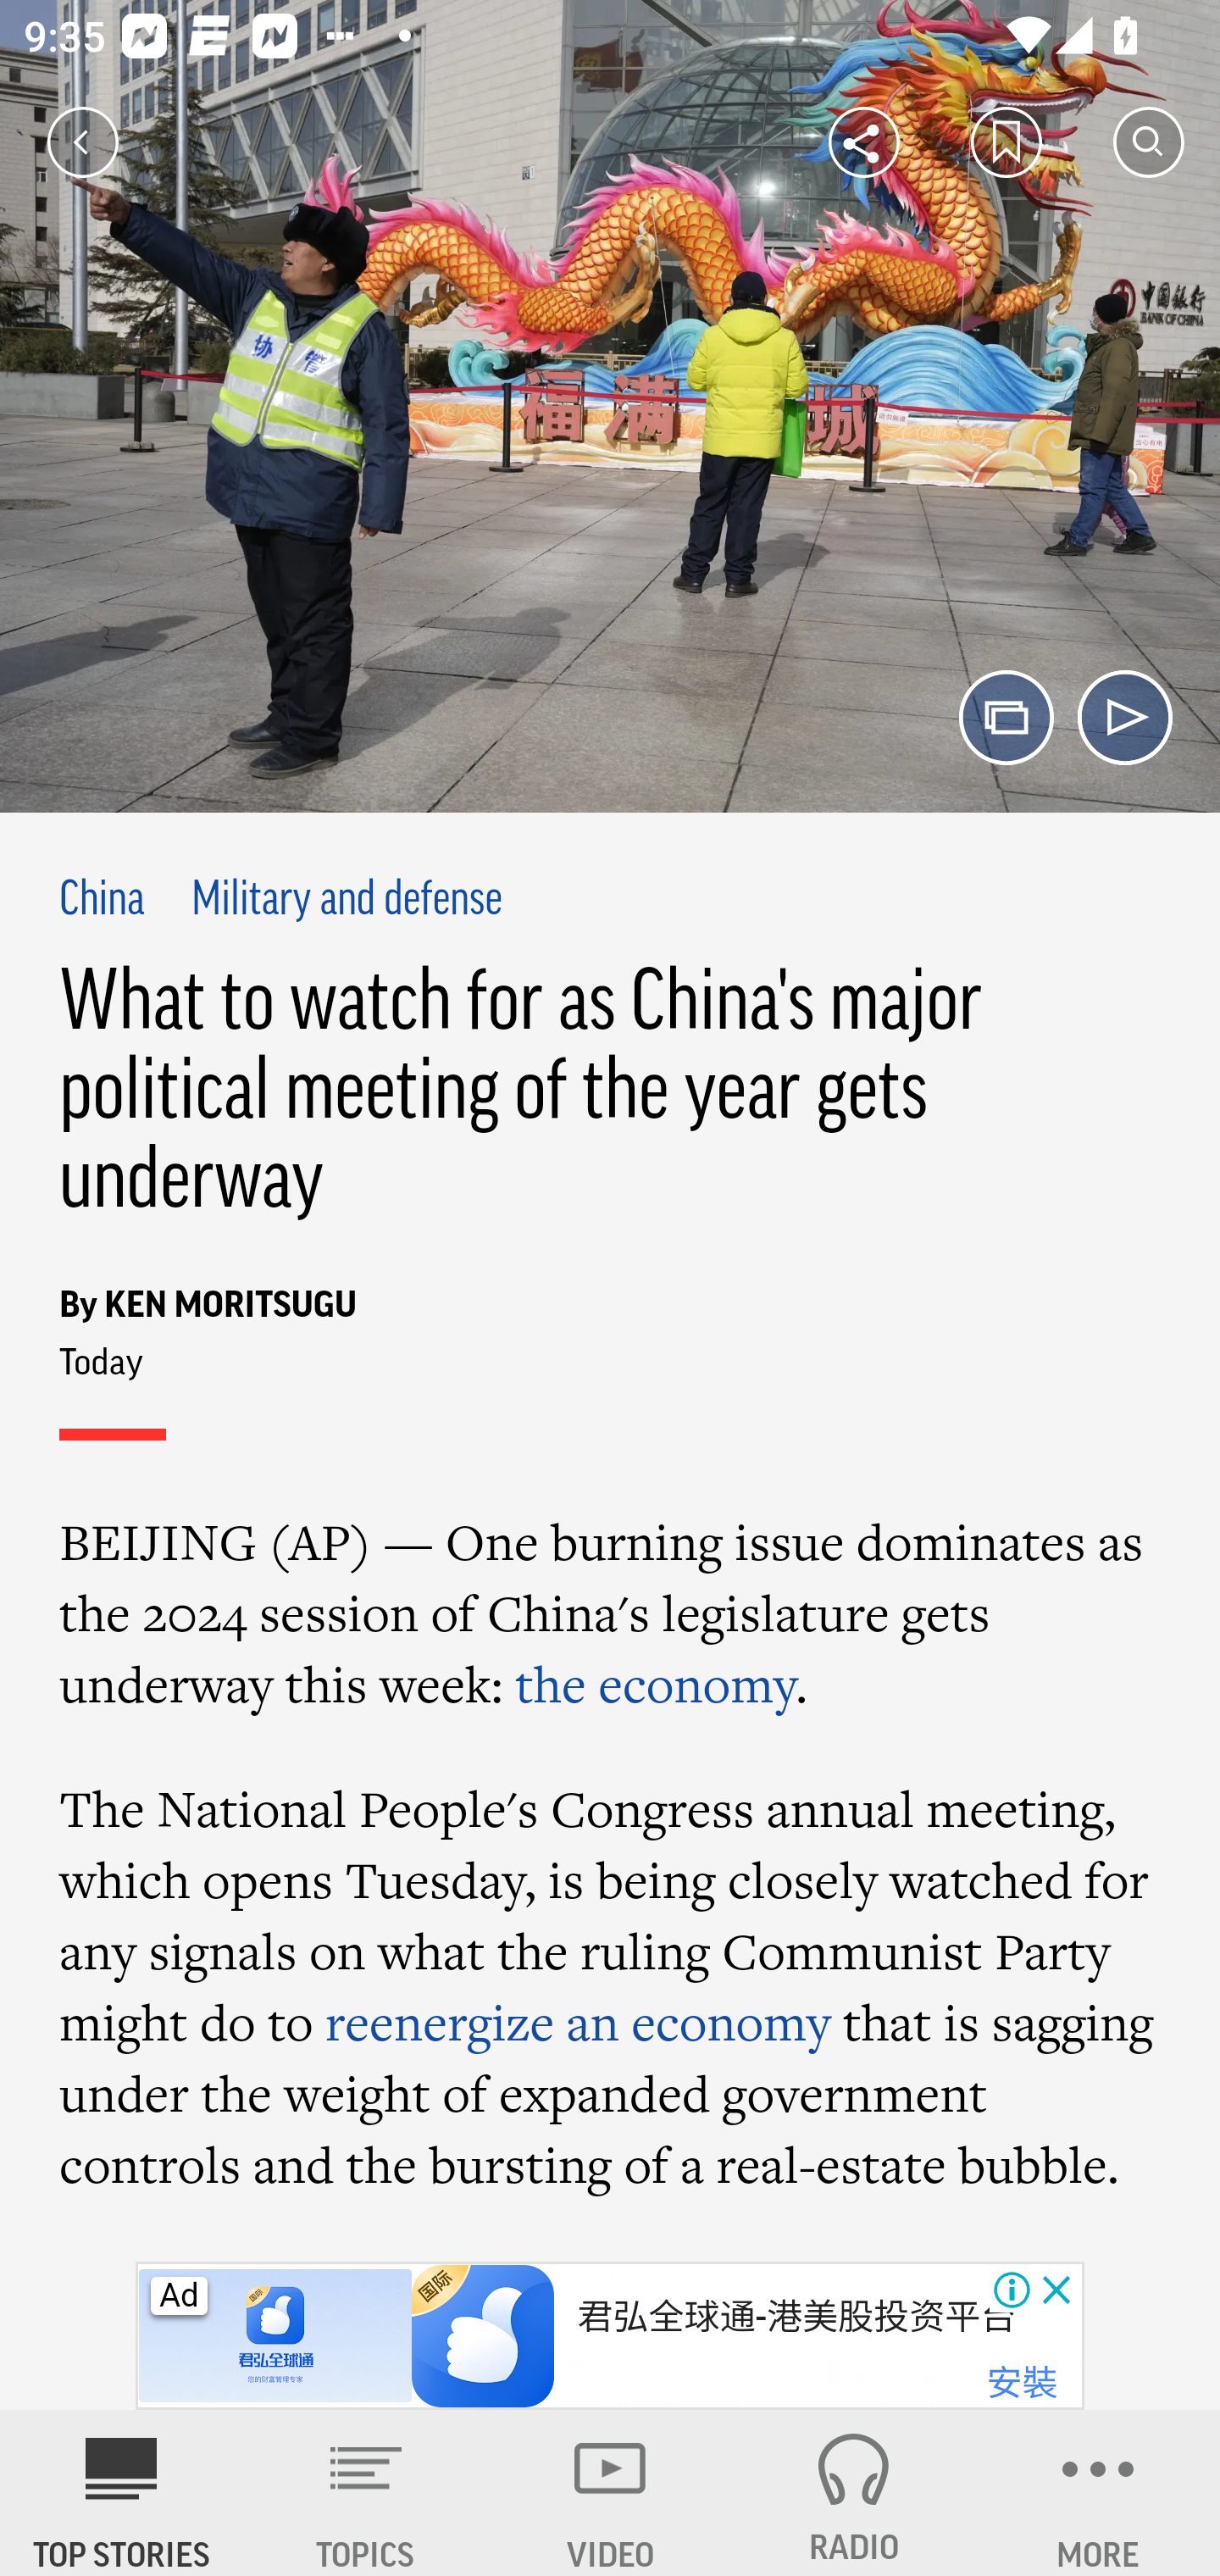 The height and width of the screenshot is (2576, 1220). Describe the element at coordinates (1022, 2384) in the screenshot. I see `安裝` at that location.